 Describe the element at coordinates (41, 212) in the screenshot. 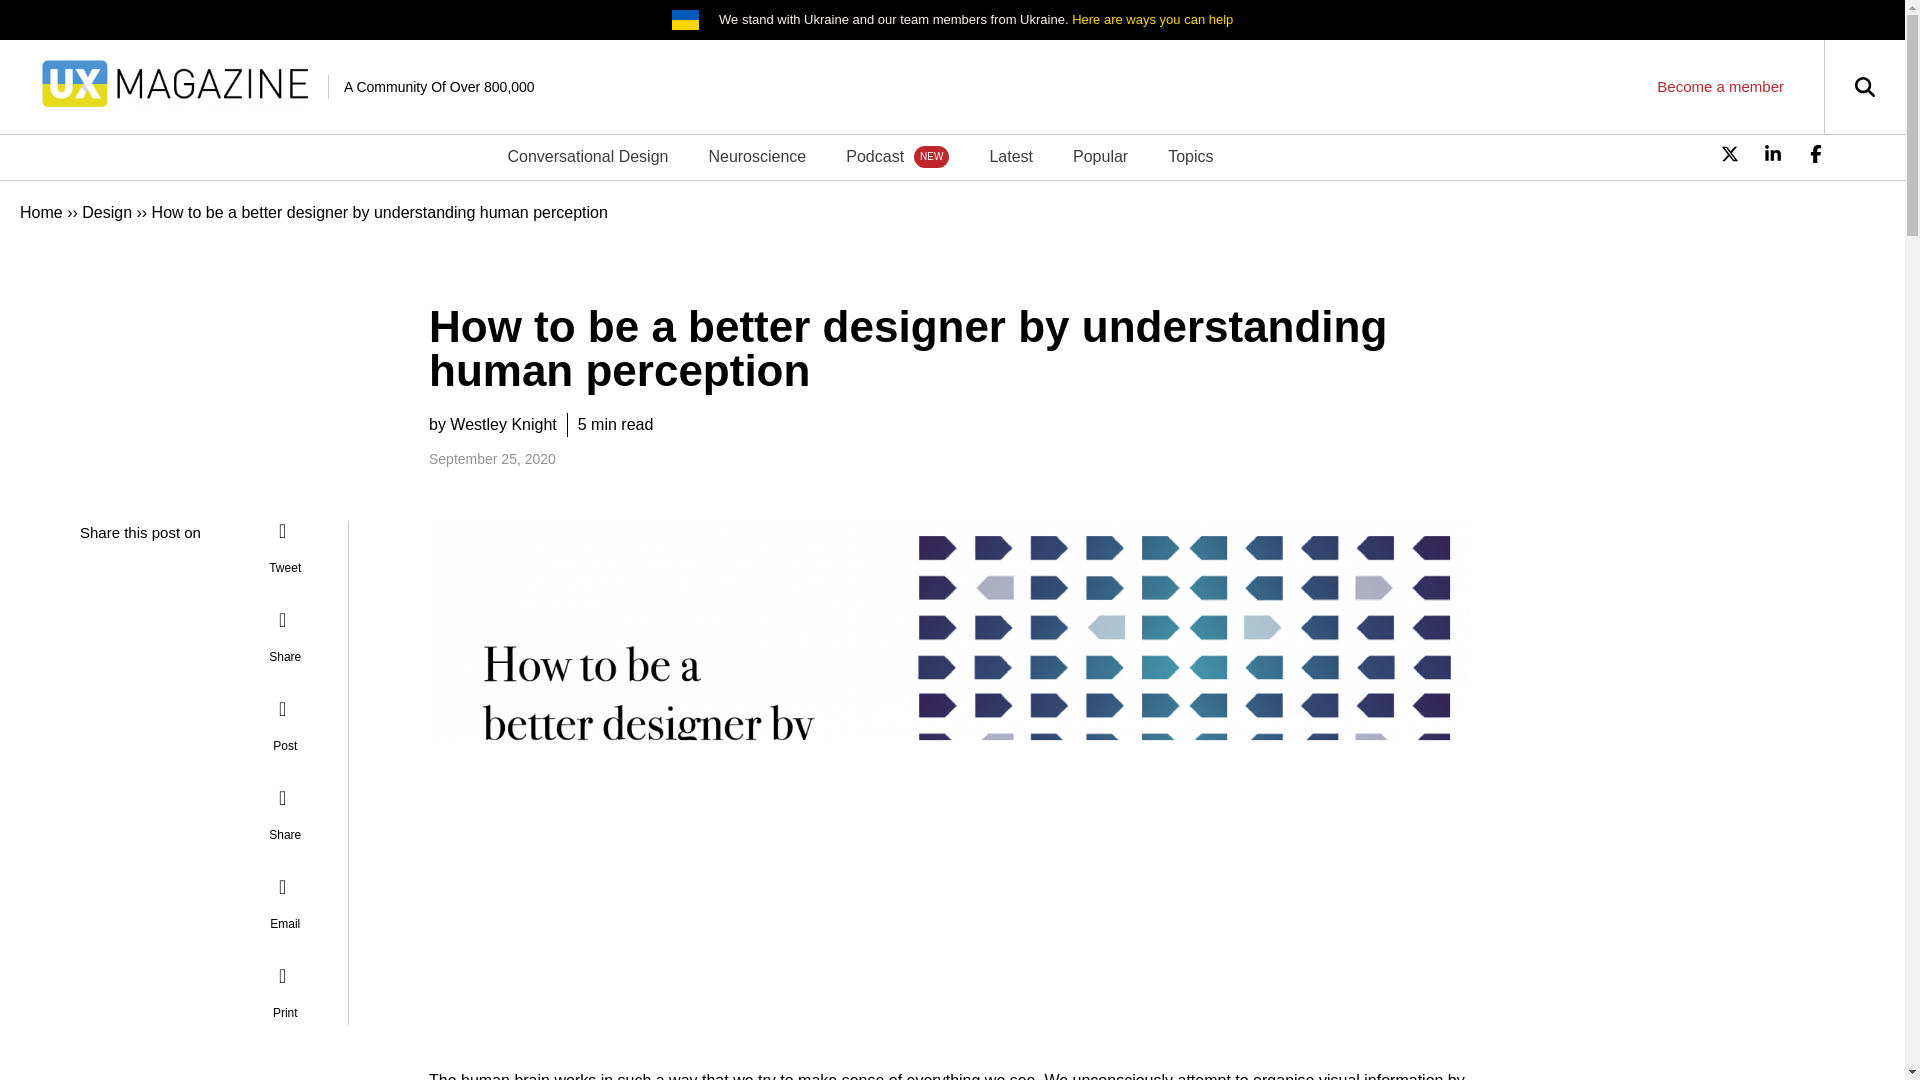

I see `Home` at that location.